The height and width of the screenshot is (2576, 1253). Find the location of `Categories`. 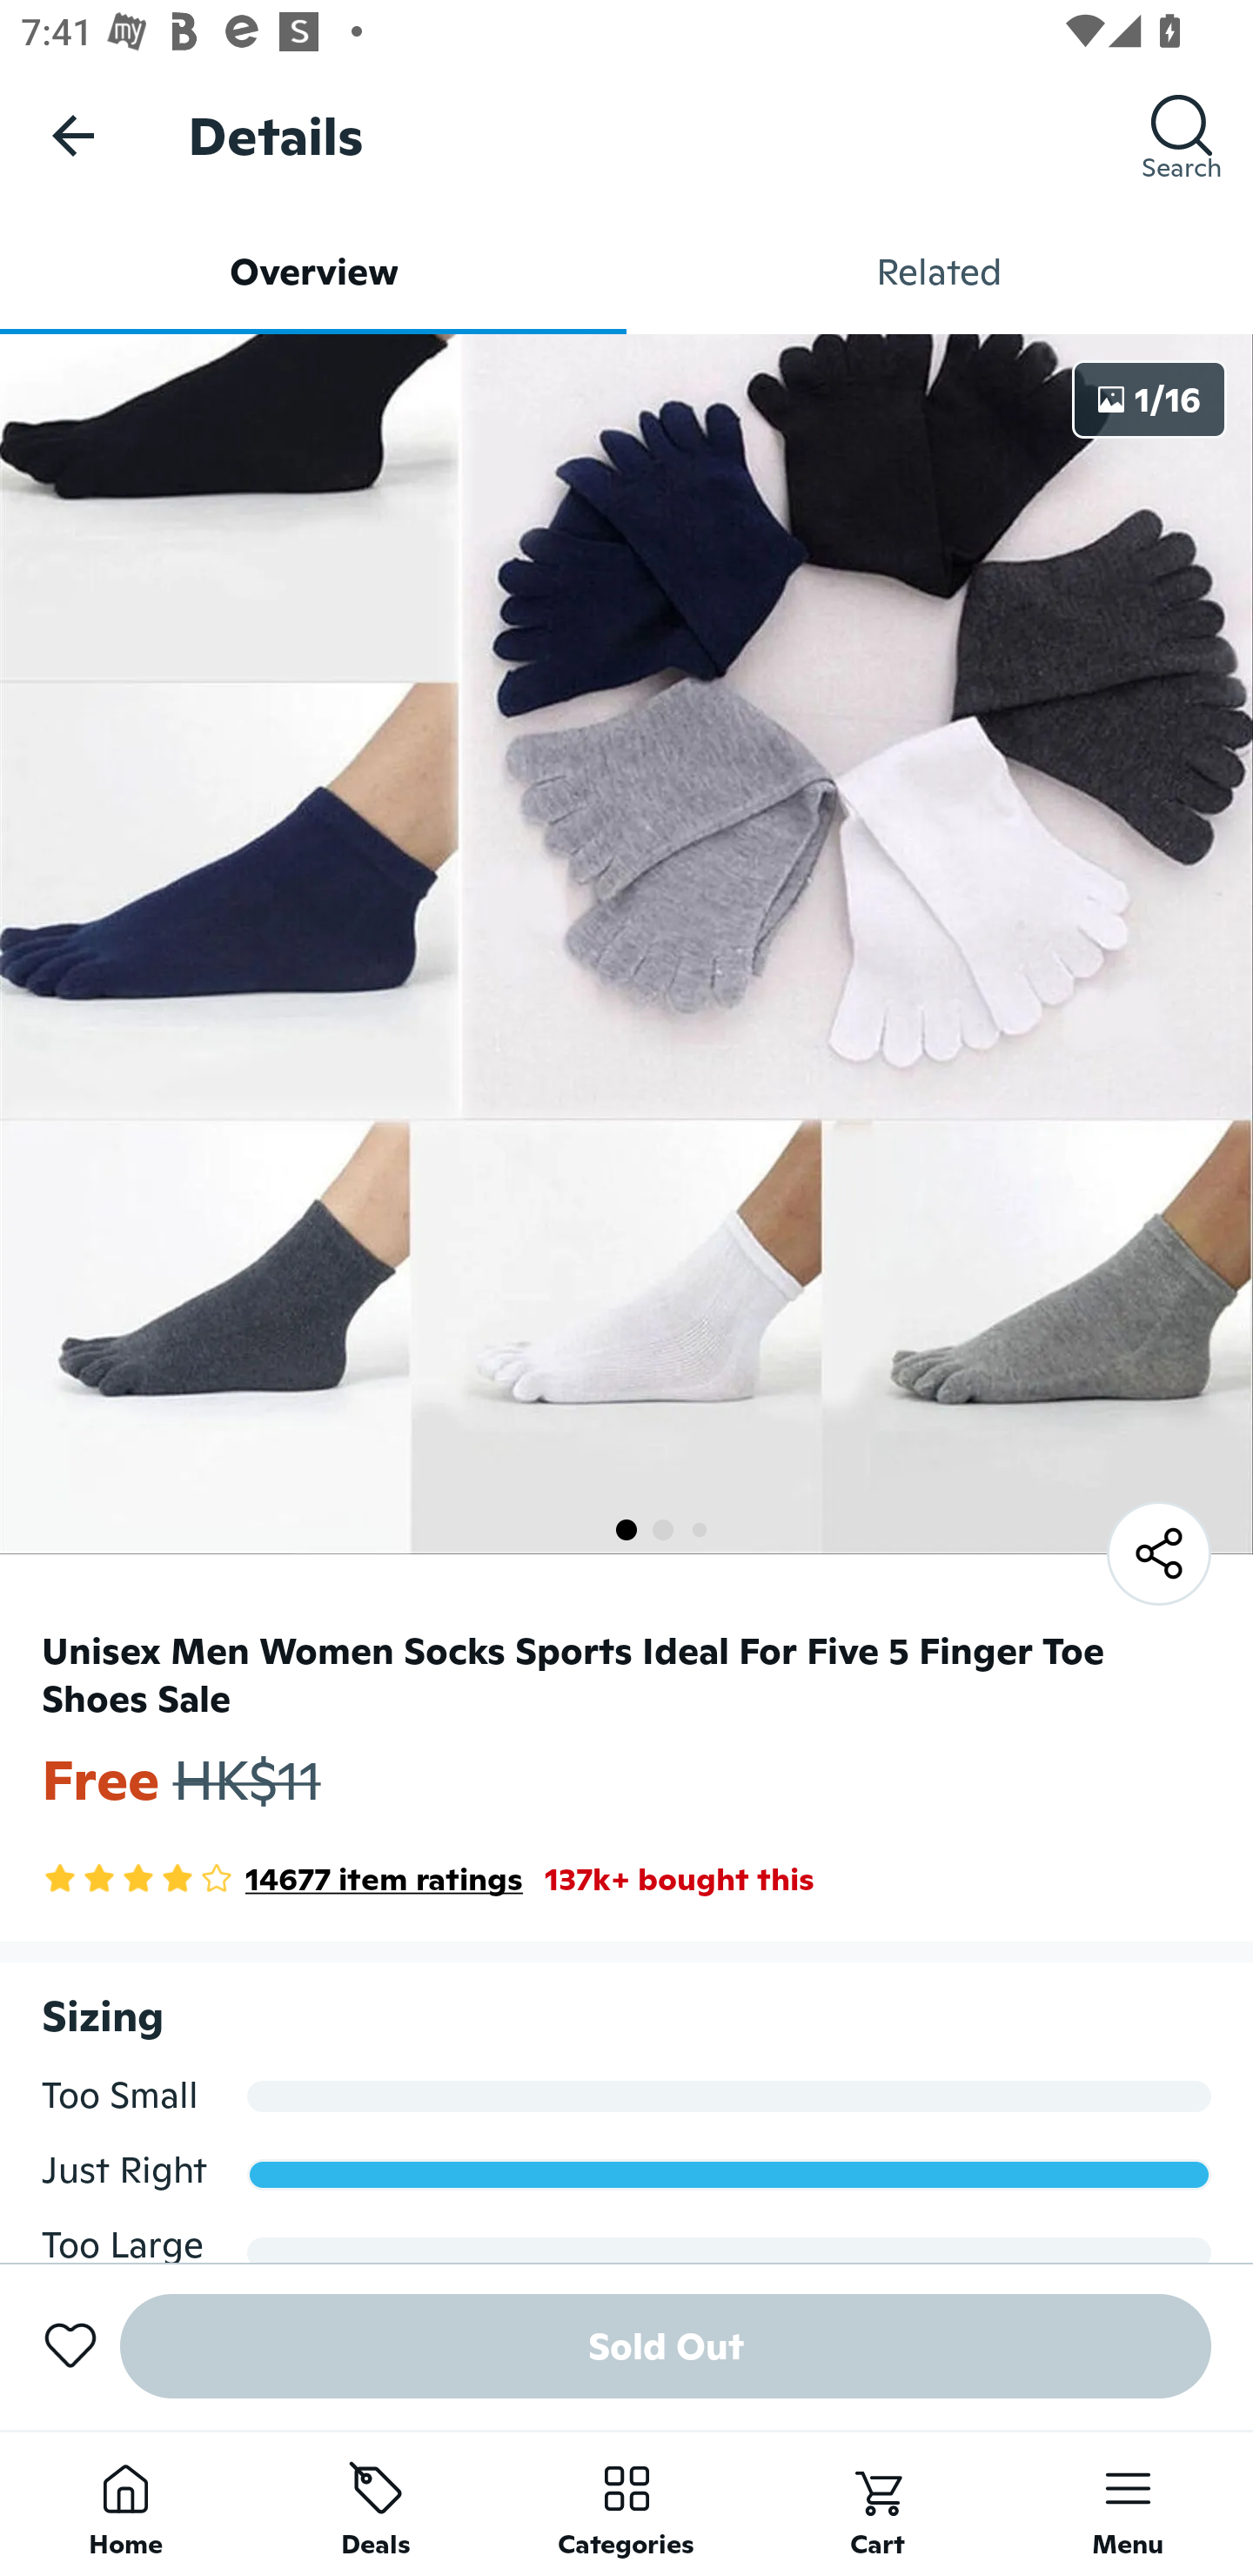

Categories is located at coordinates (626, 2503).